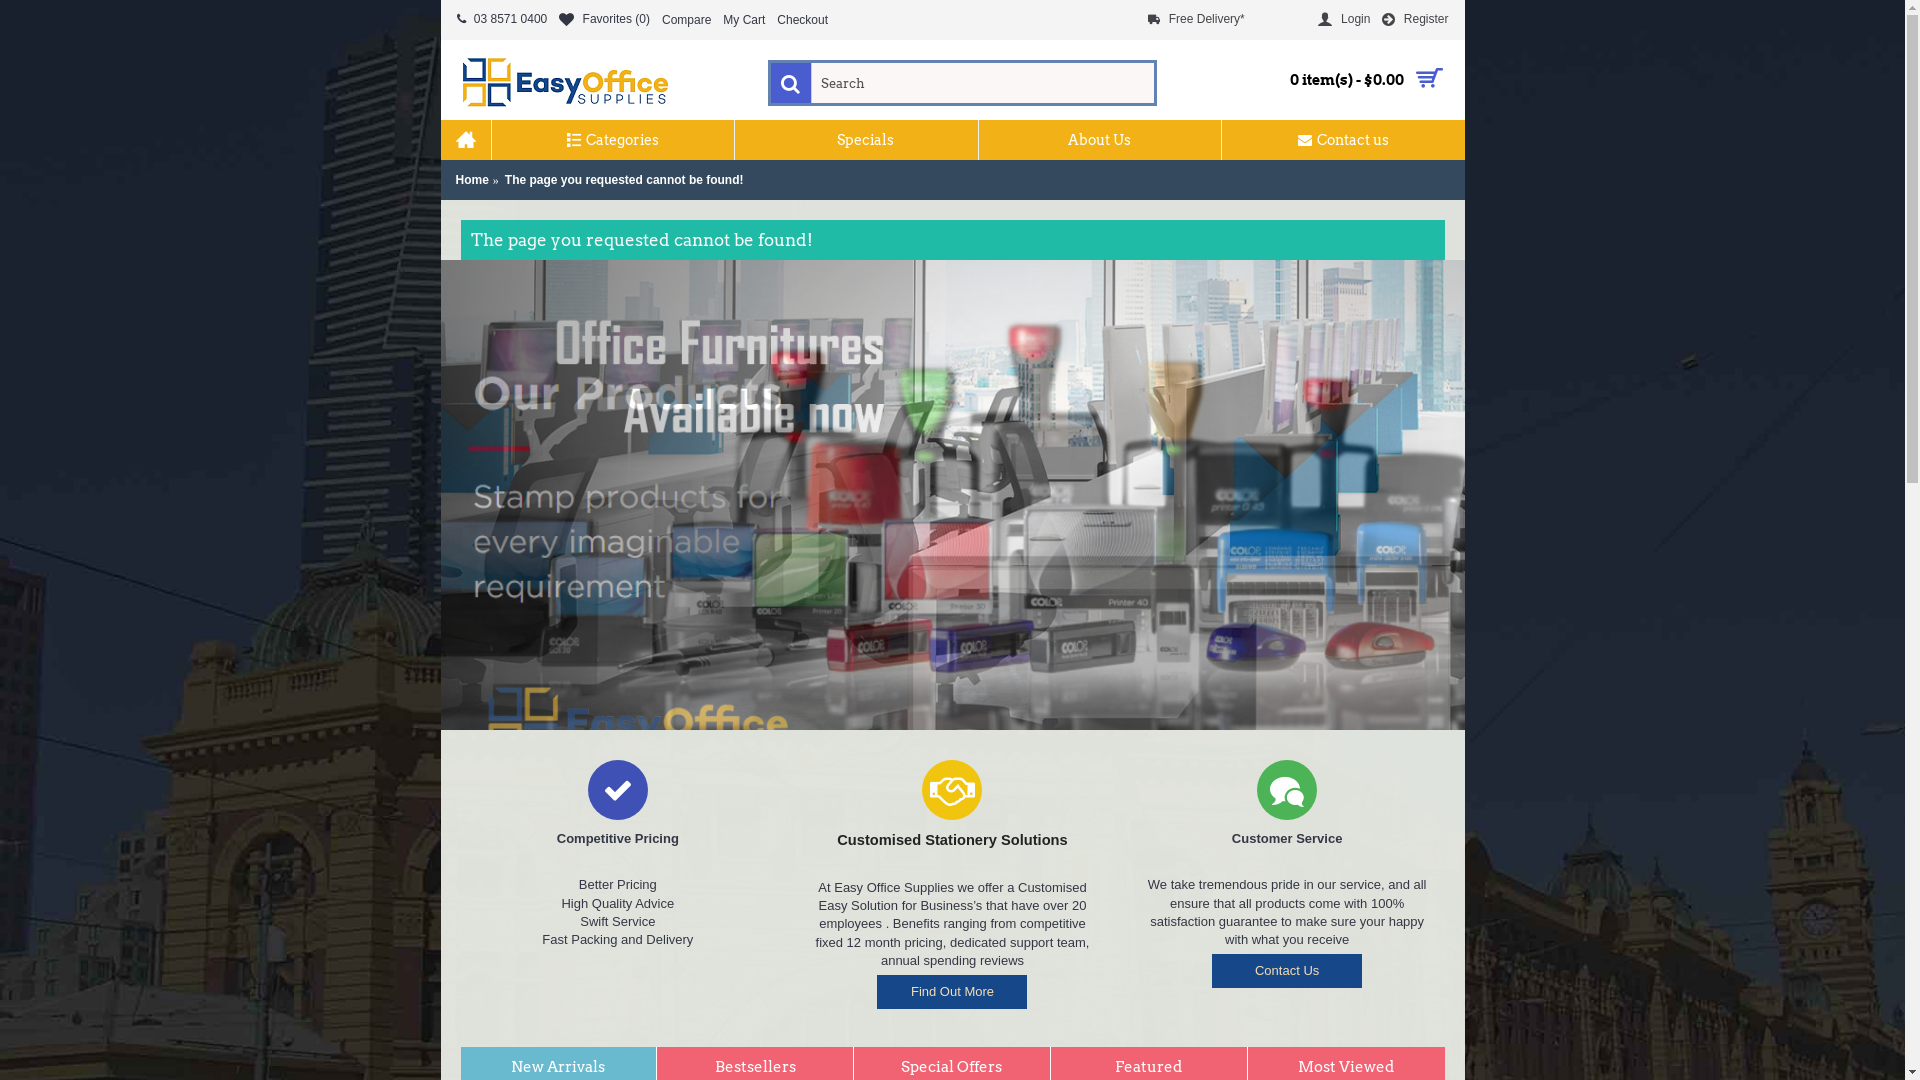 The image size is (1920, 1080). I want to click on My Cart, so click(744, 20).